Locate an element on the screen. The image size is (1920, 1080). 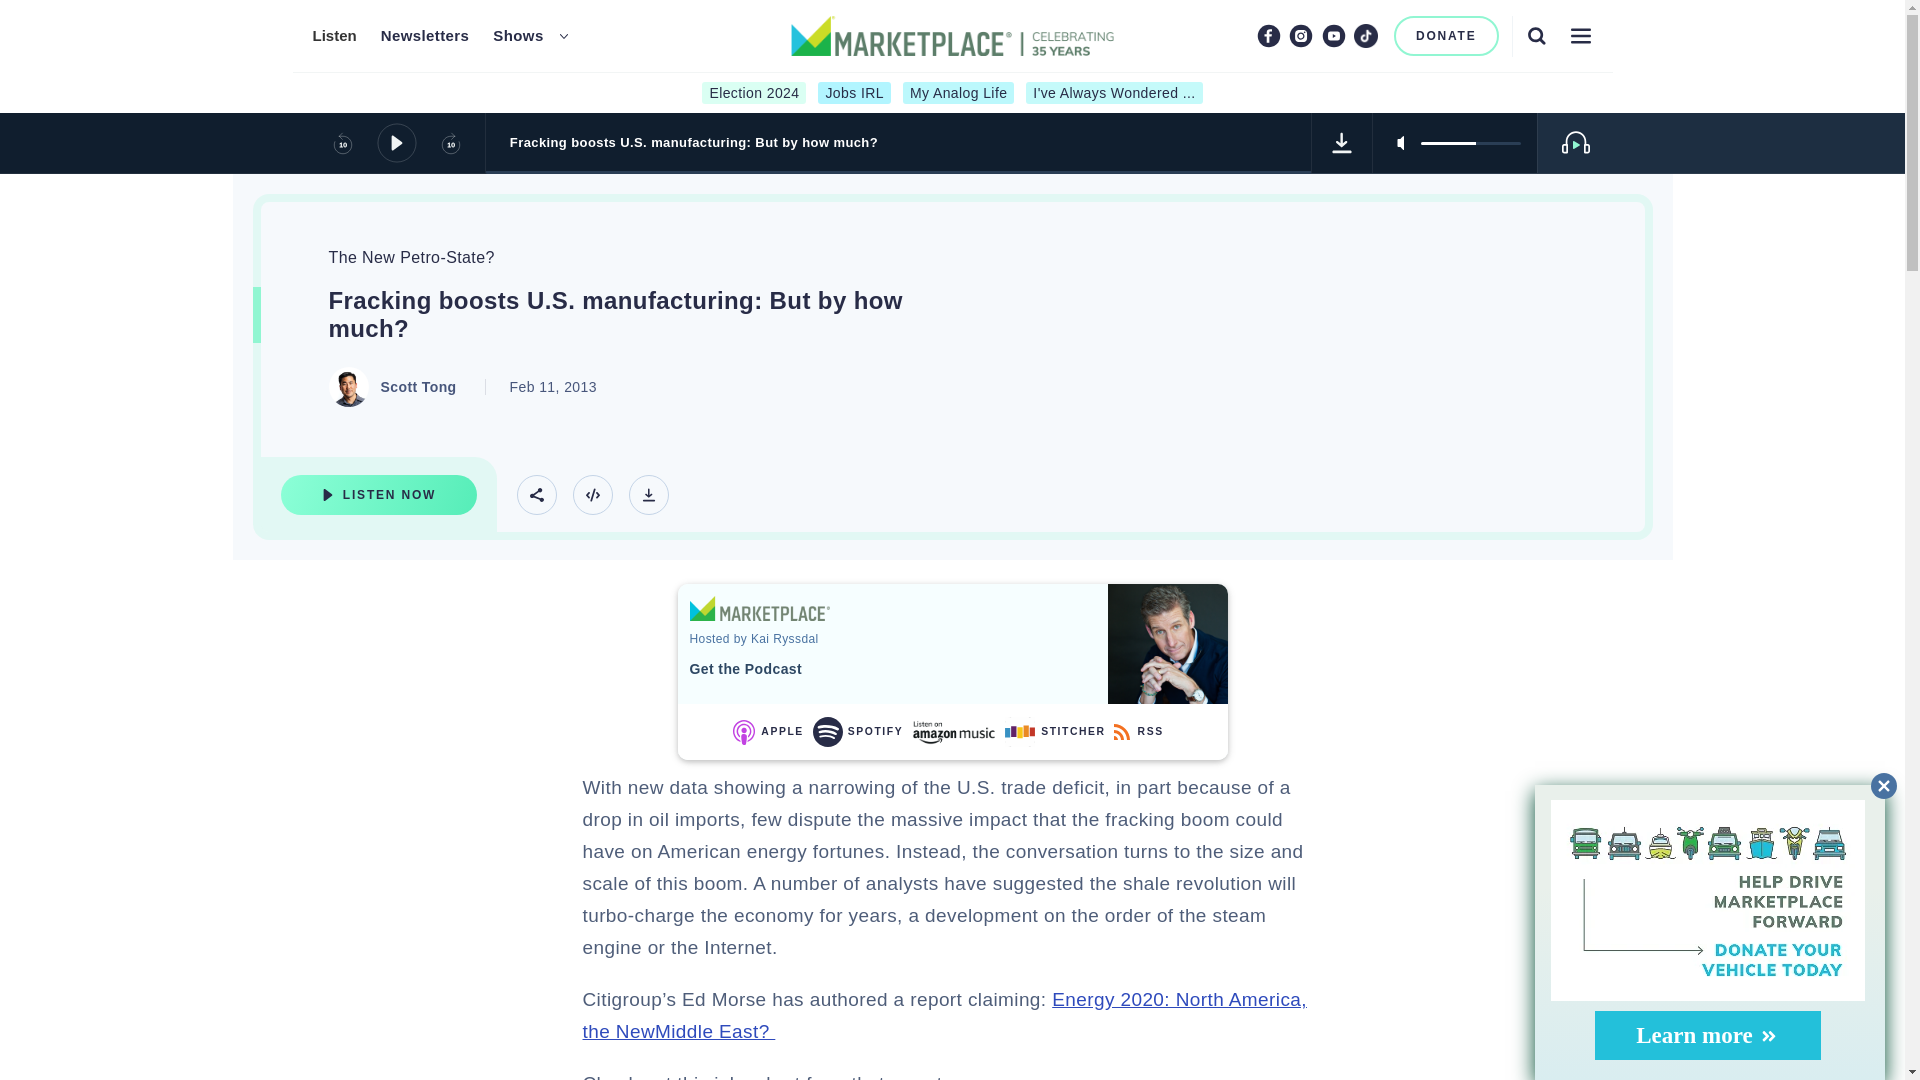
Shows is located at coordinates (518, 36).